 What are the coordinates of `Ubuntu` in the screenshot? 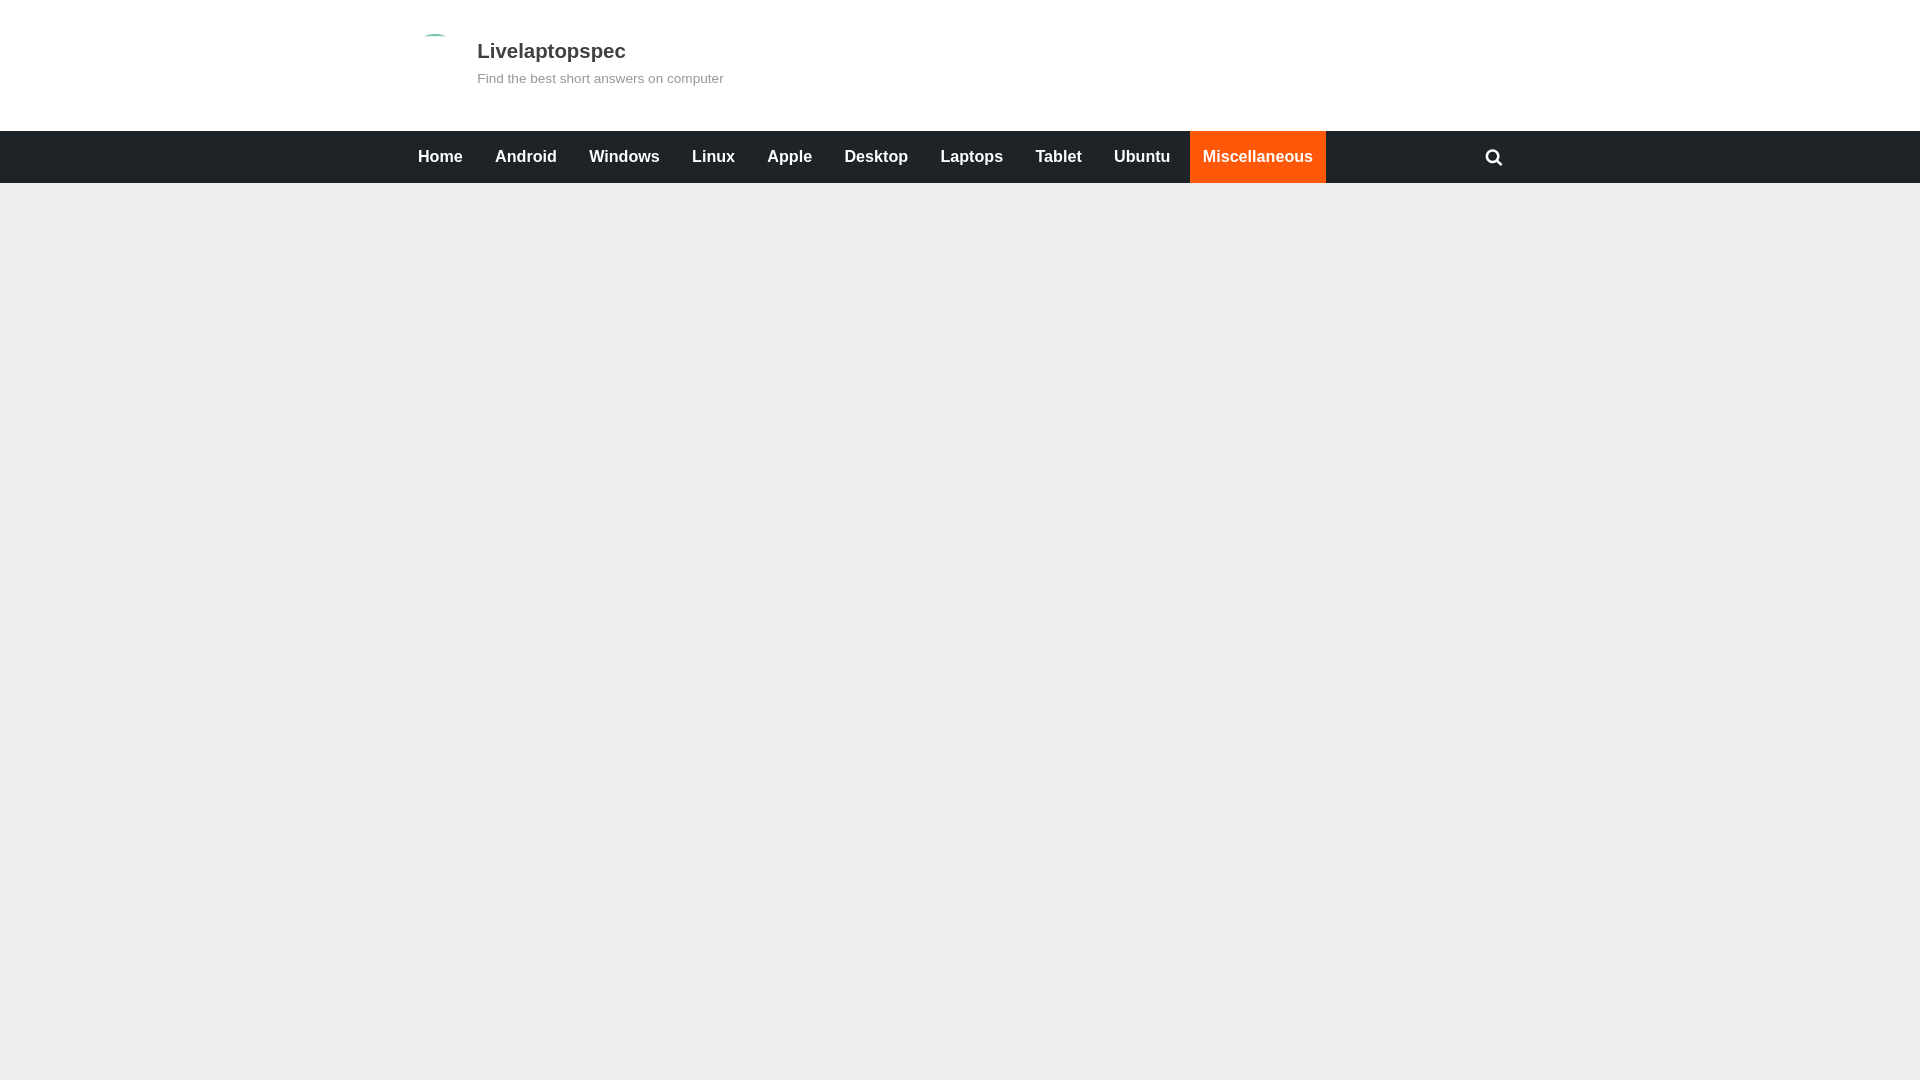 It's located at (1141, 156).